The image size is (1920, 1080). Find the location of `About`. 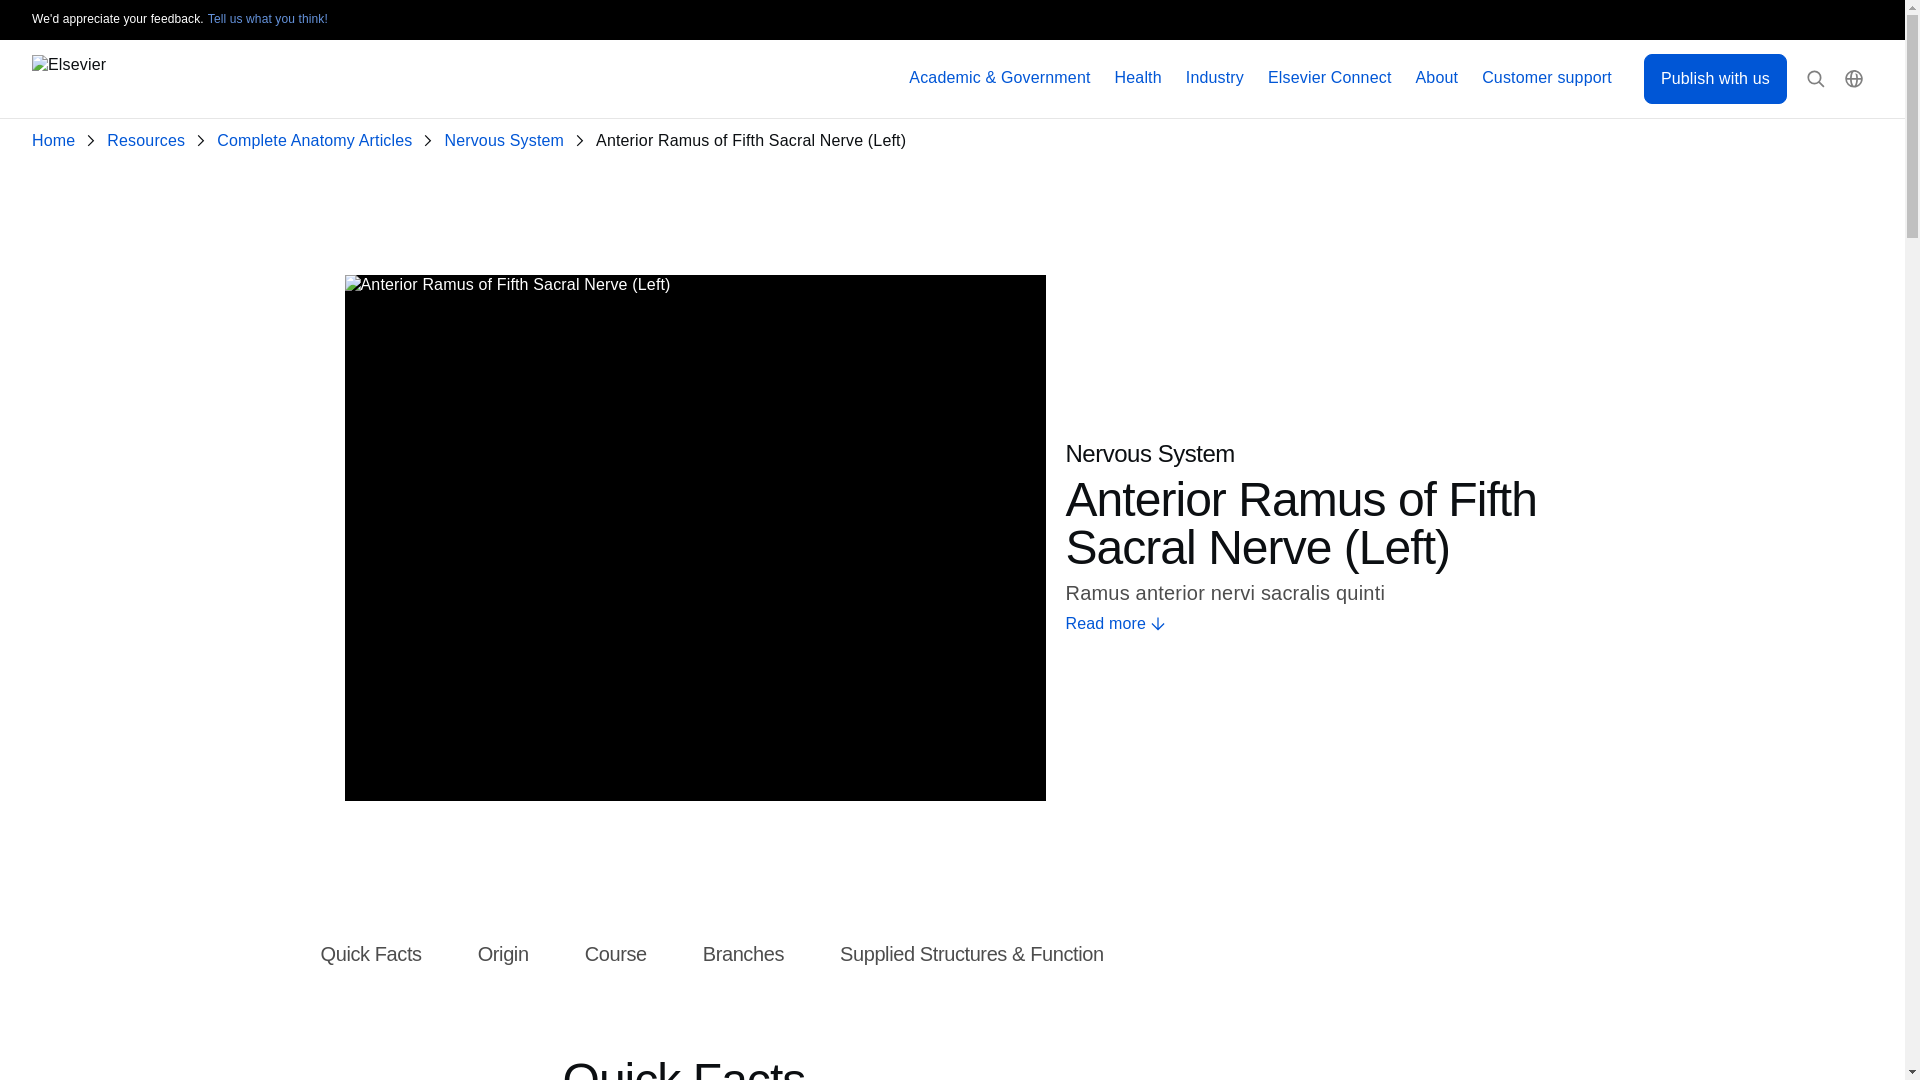

About is located at coordinates (1438, 78).